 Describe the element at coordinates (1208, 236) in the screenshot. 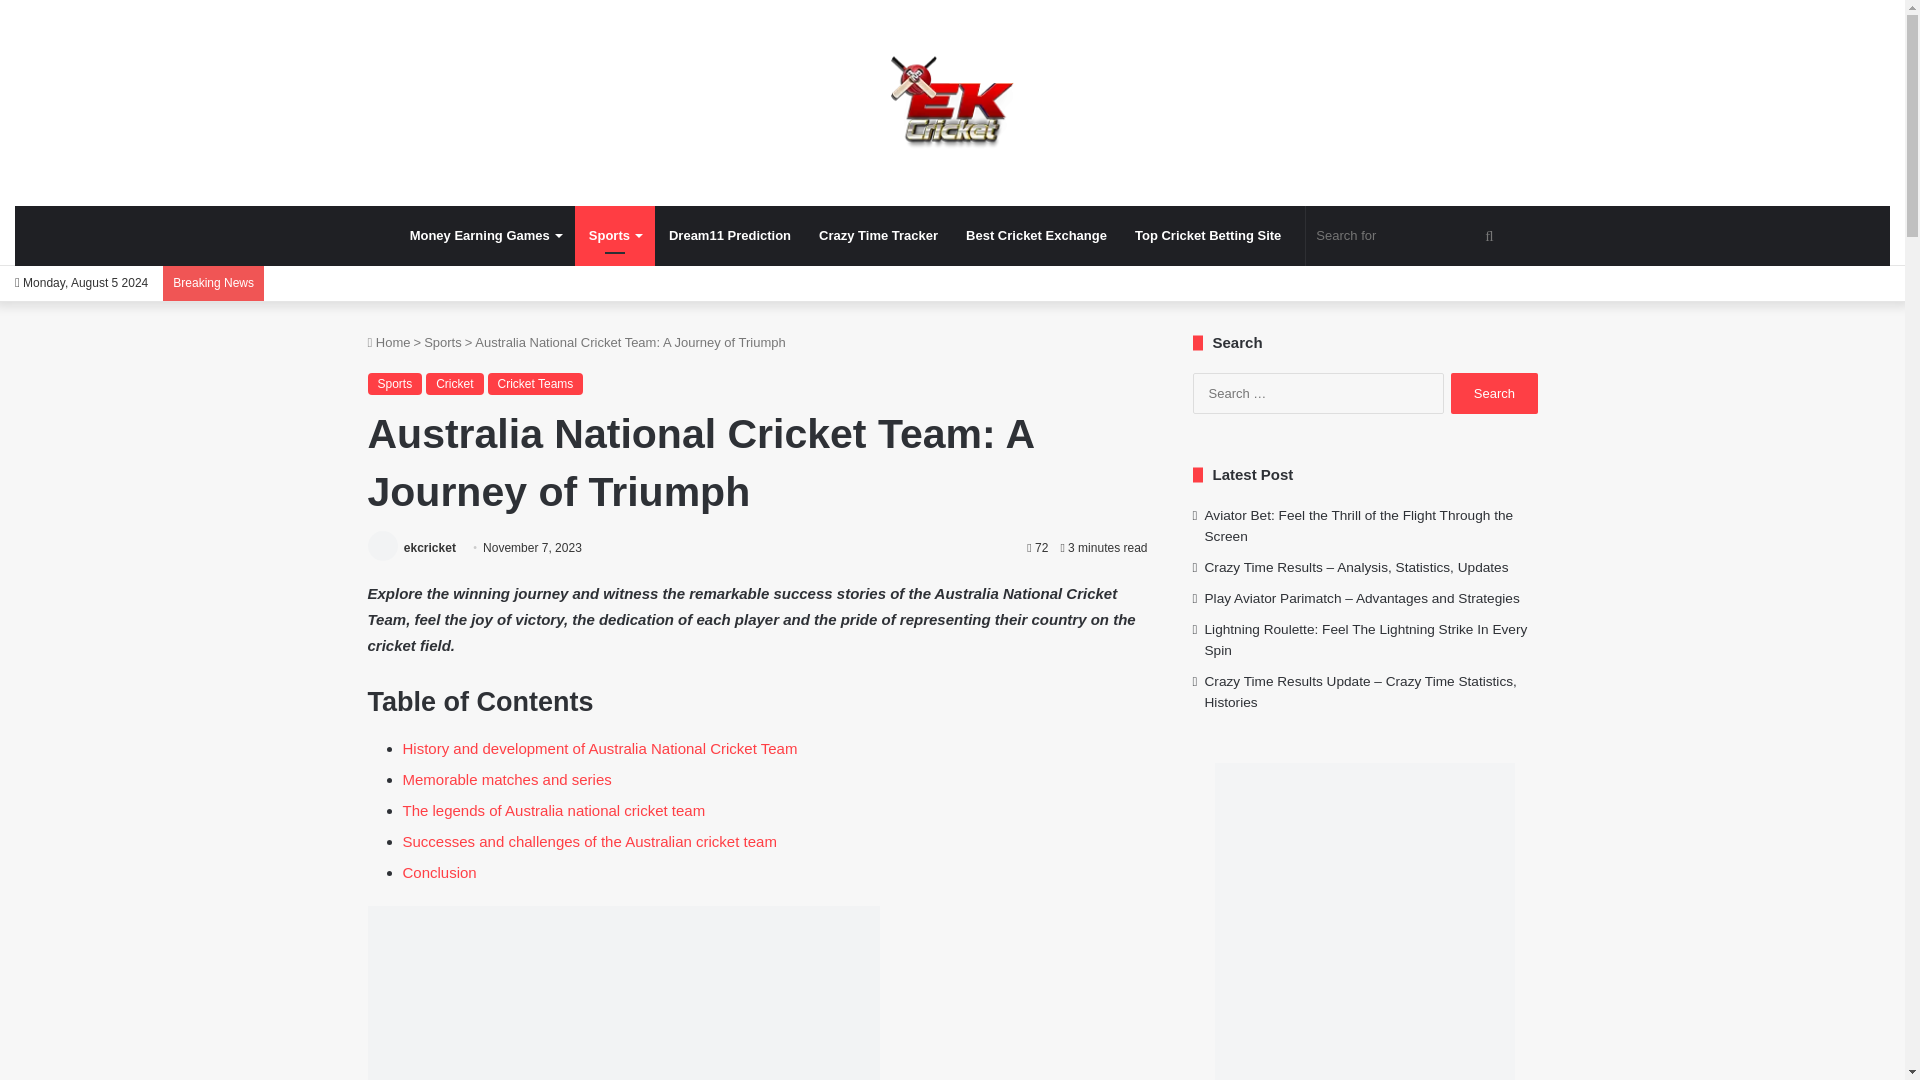

I see `Top Cricket Betting Site` at that location.